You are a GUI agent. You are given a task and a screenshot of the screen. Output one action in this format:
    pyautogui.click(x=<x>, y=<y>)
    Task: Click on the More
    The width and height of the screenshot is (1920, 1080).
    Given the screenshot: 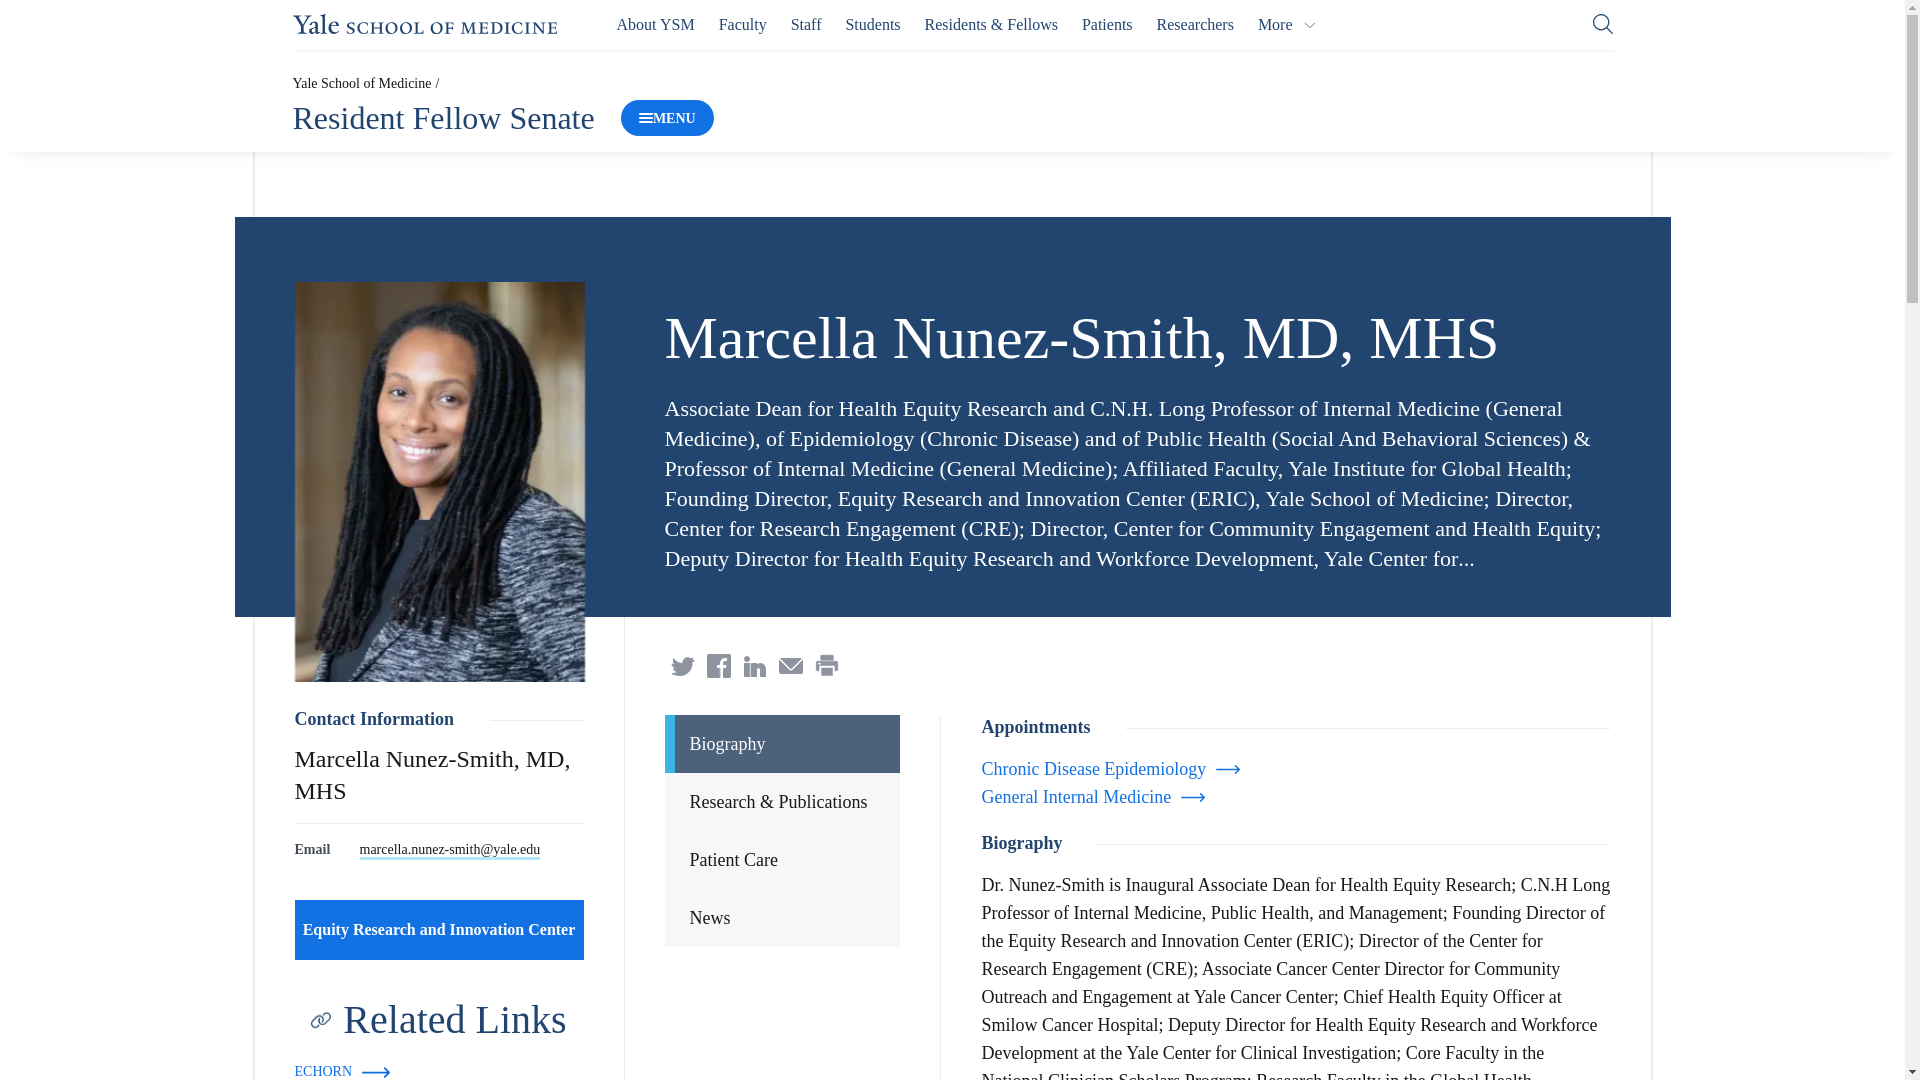 What is the action you would take?
    pyautogui.click(x=1287, y=24)
    